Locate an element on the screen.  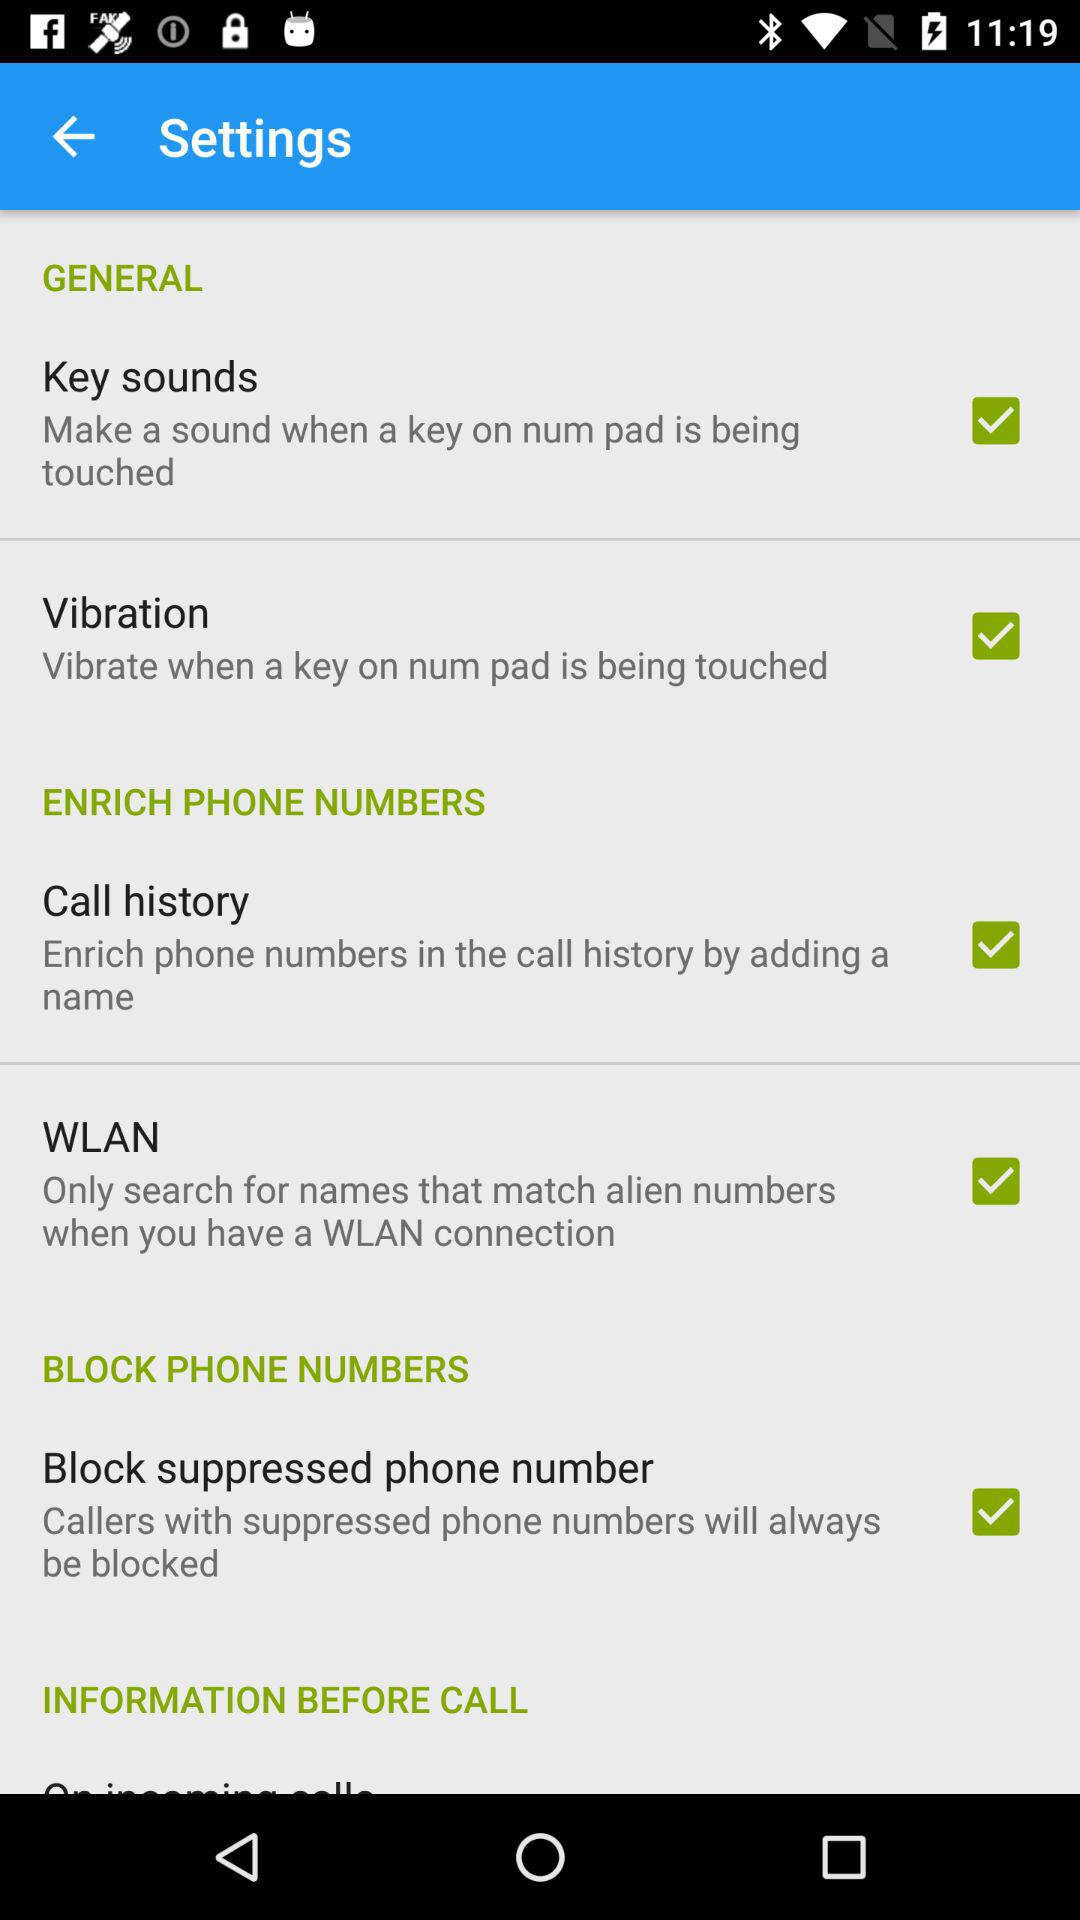
press icon below wlan icon is located at coordinates (477, 1210).